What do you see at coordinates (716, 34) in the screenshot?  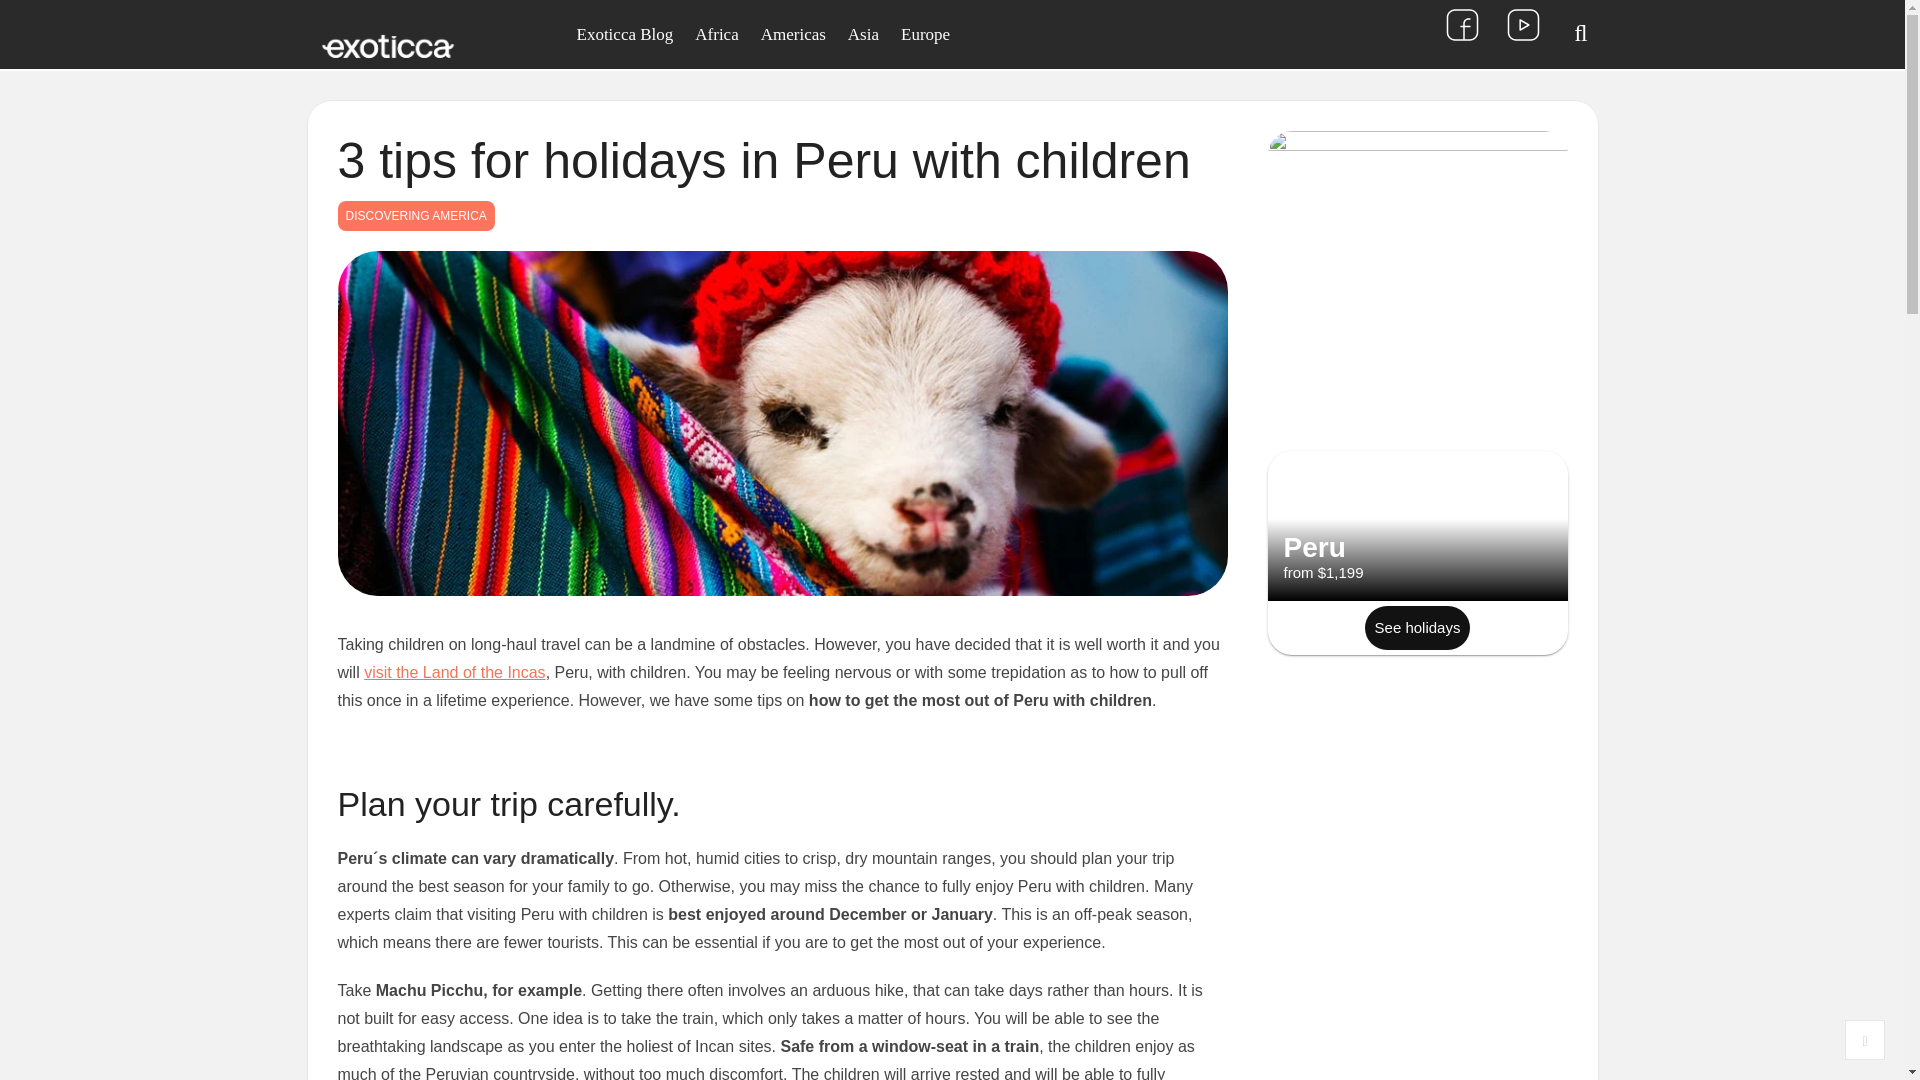 I see `Africa` at bounding box center [716, 34].